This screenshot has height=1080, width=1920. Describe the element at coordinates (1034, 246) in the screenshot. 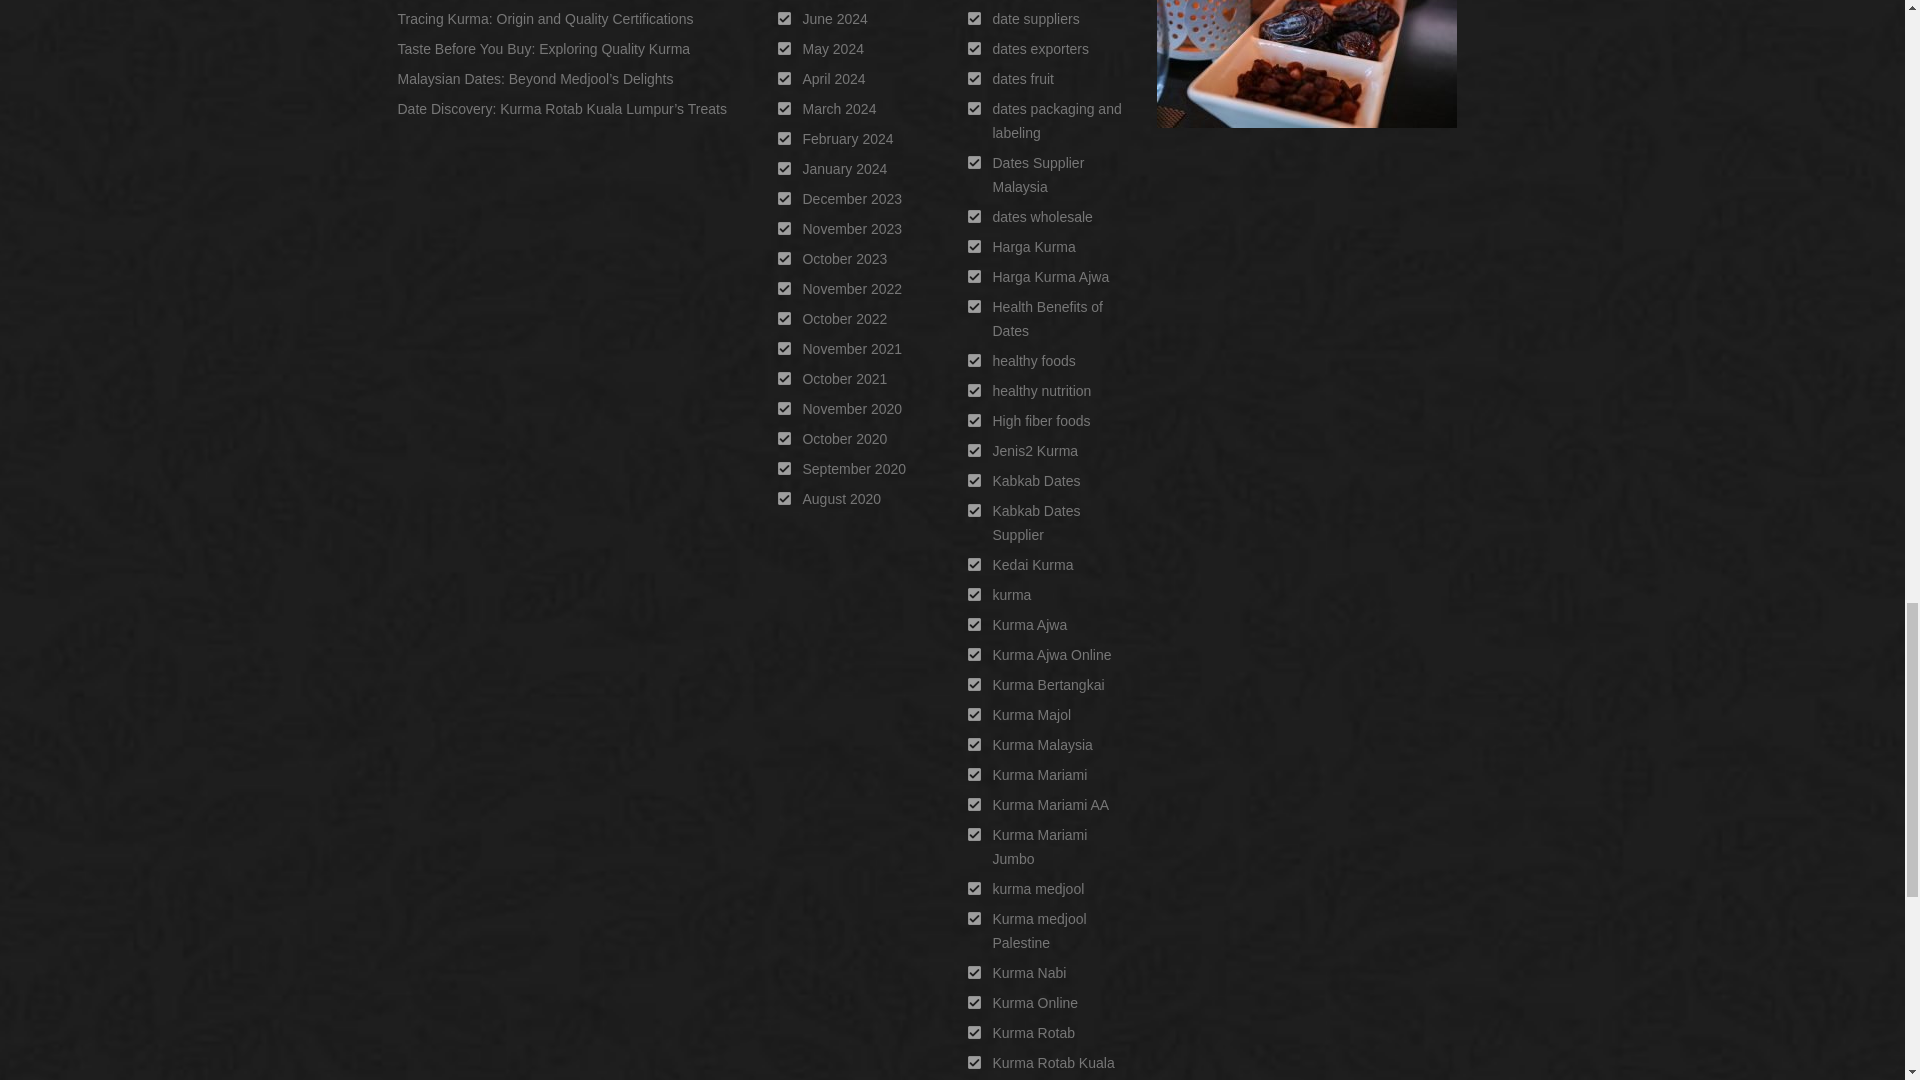

I see `Harga Kurma` at that location.